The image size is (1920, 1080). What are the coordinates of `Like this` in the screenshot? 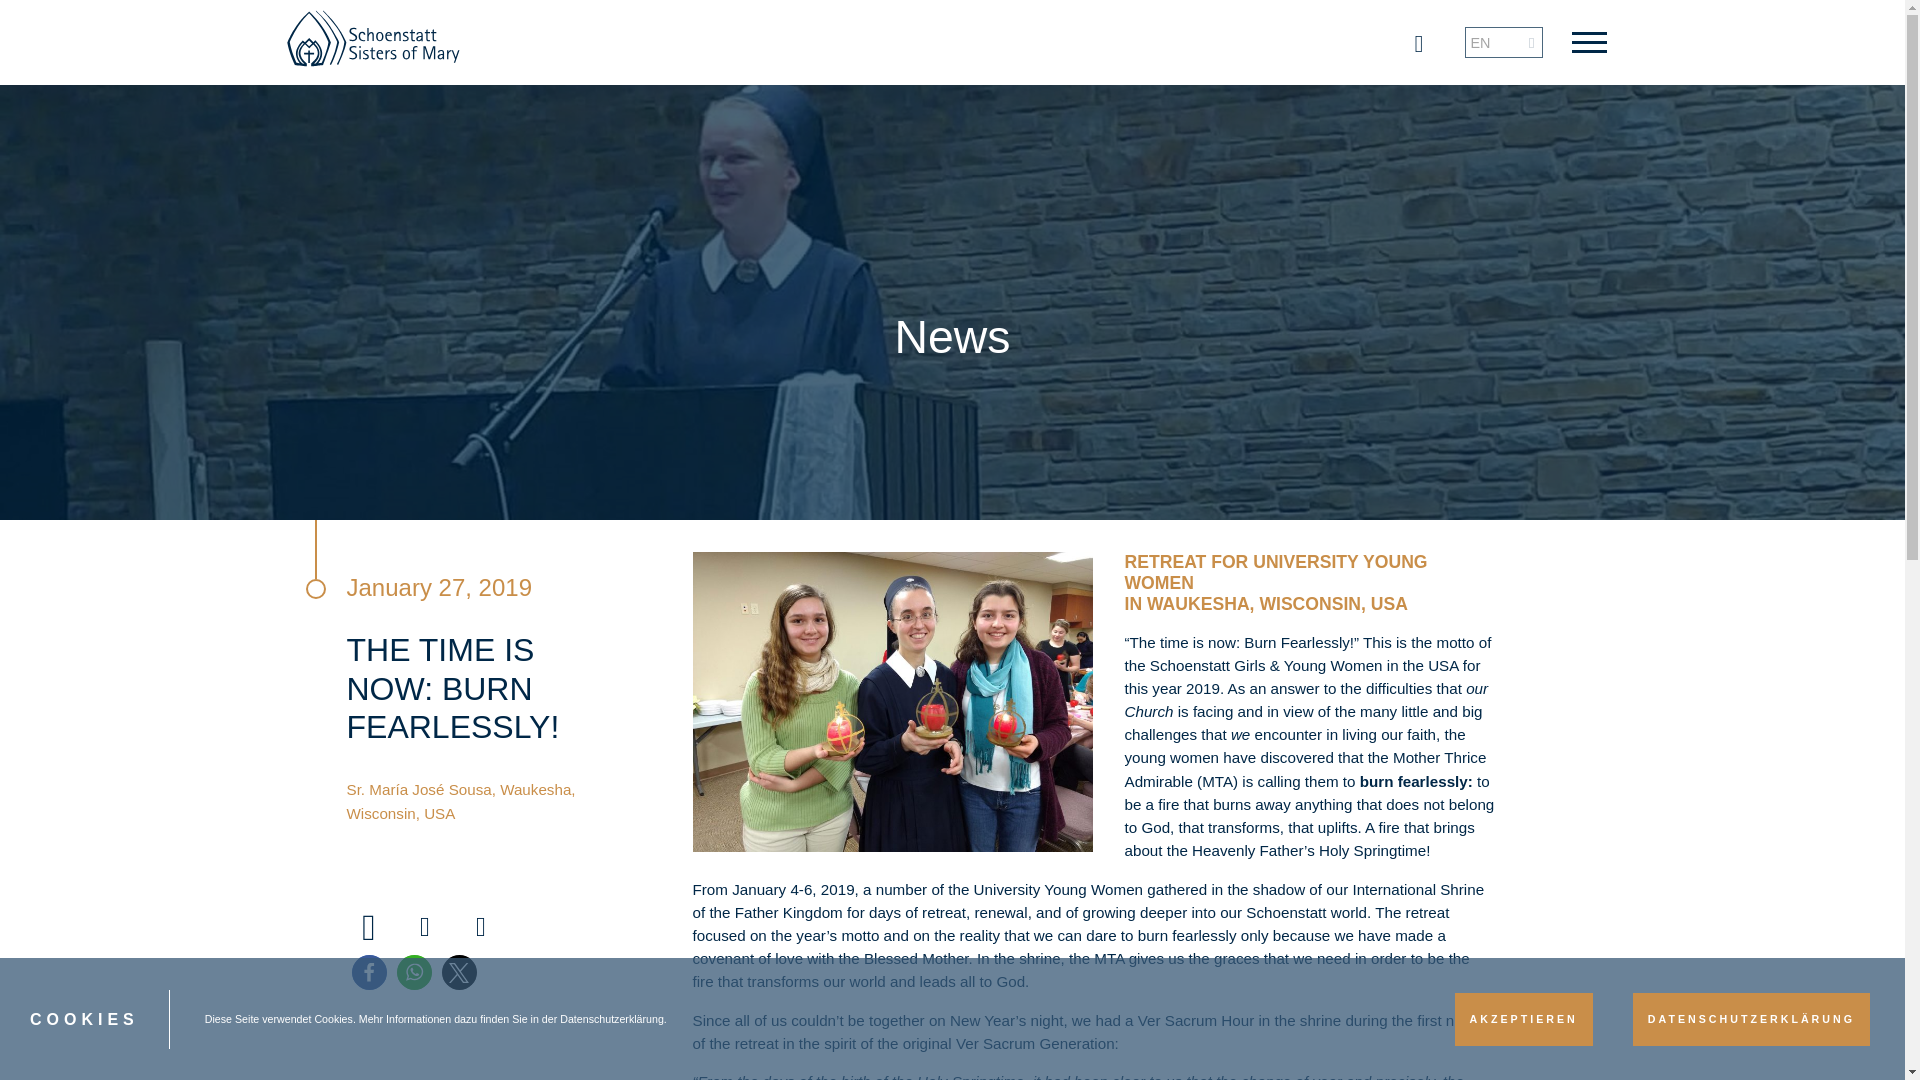 It's located at (369, 928).